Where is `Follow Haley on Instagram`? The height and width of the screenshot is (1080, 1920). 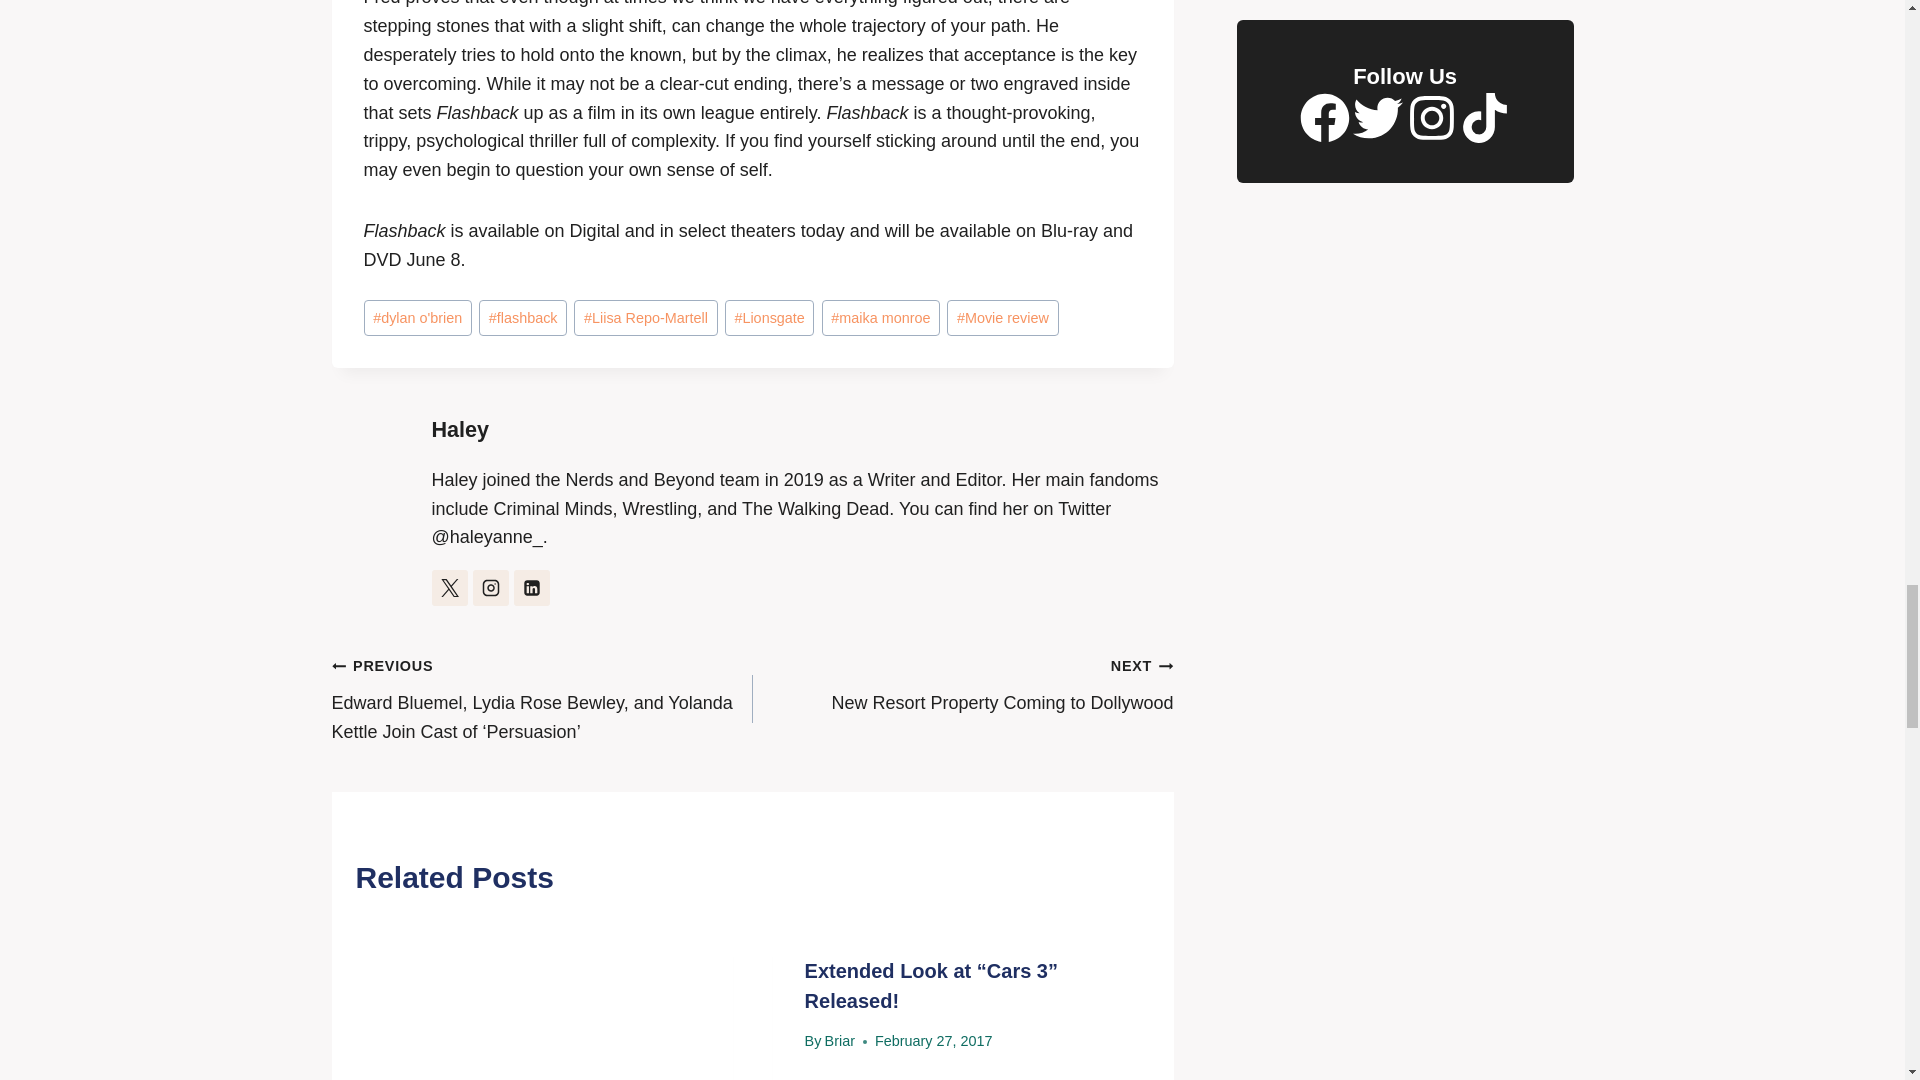 Follow Haley on Instagram is located at coordinates (490, 588).